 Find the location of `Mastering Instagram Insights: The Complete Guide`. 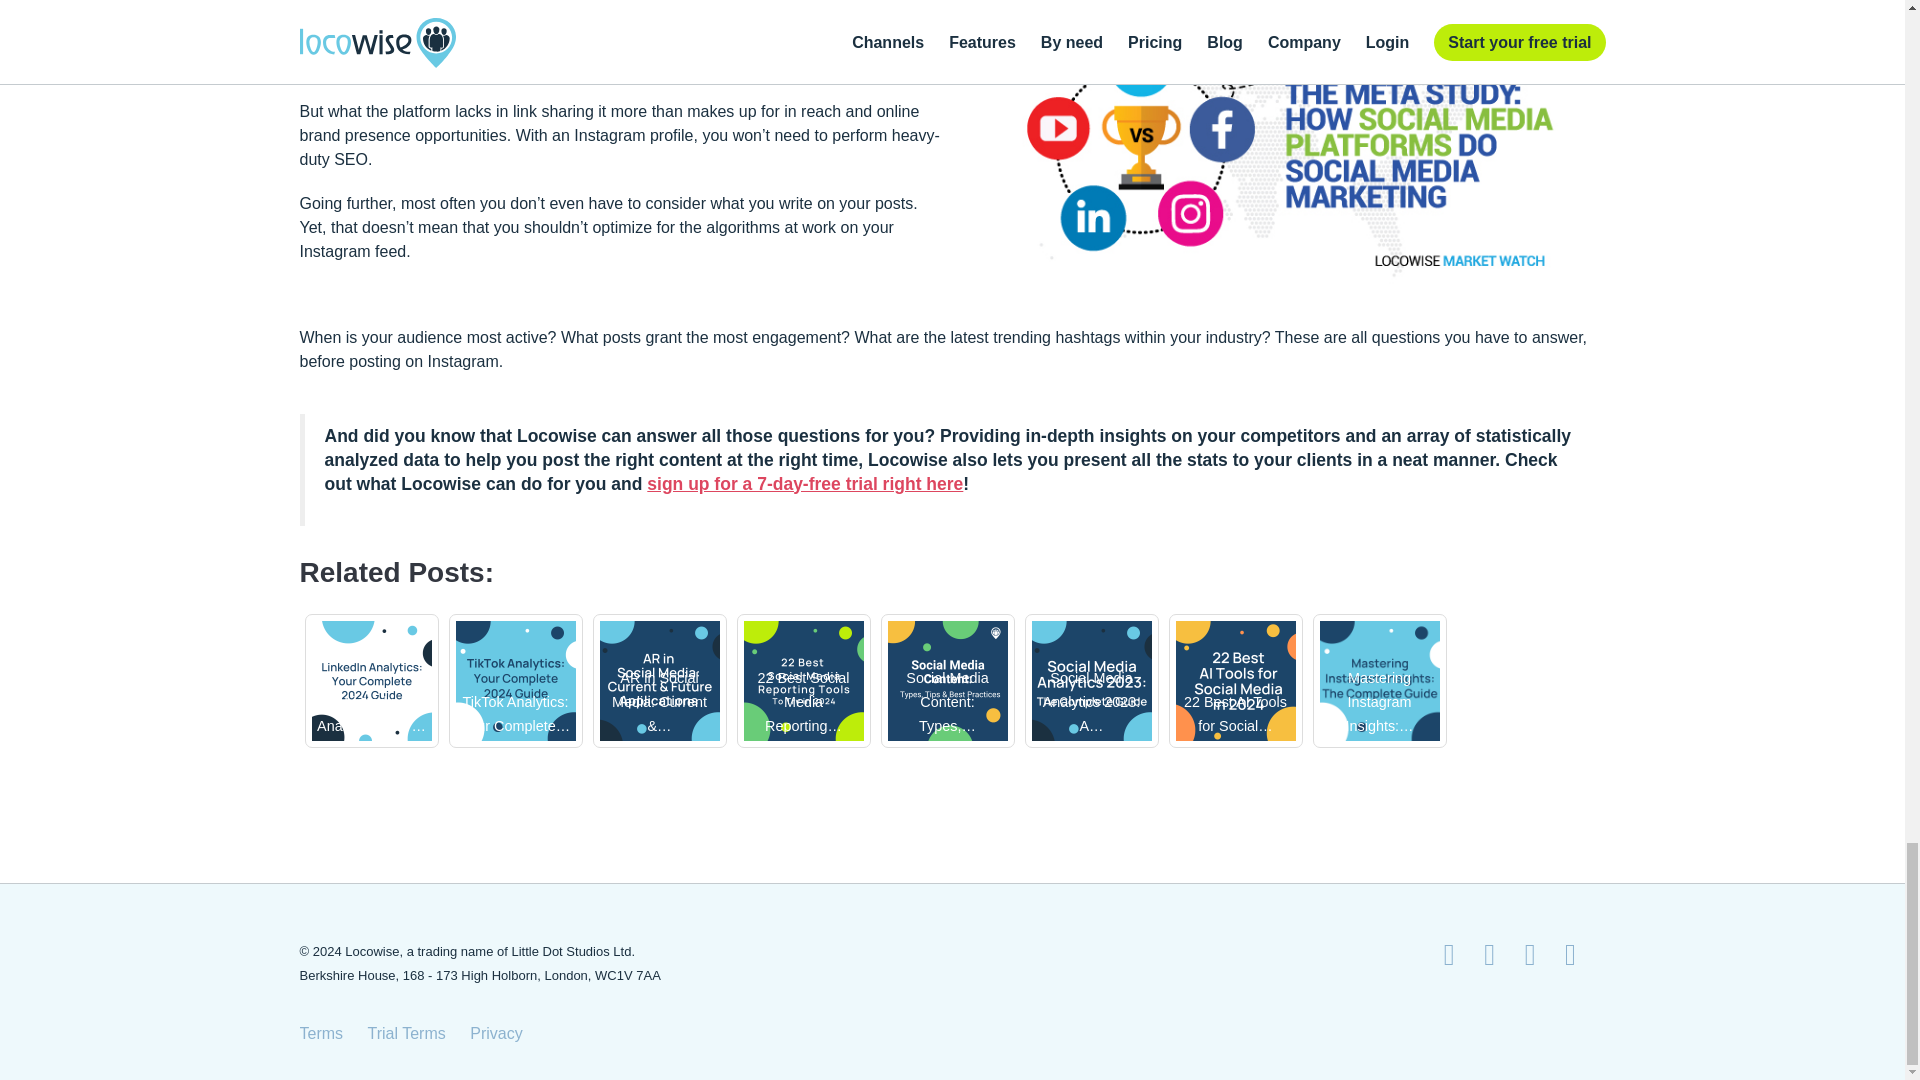

Mastering Instagram Insights: The Complete Guide is located at coordinates (1380, 679).